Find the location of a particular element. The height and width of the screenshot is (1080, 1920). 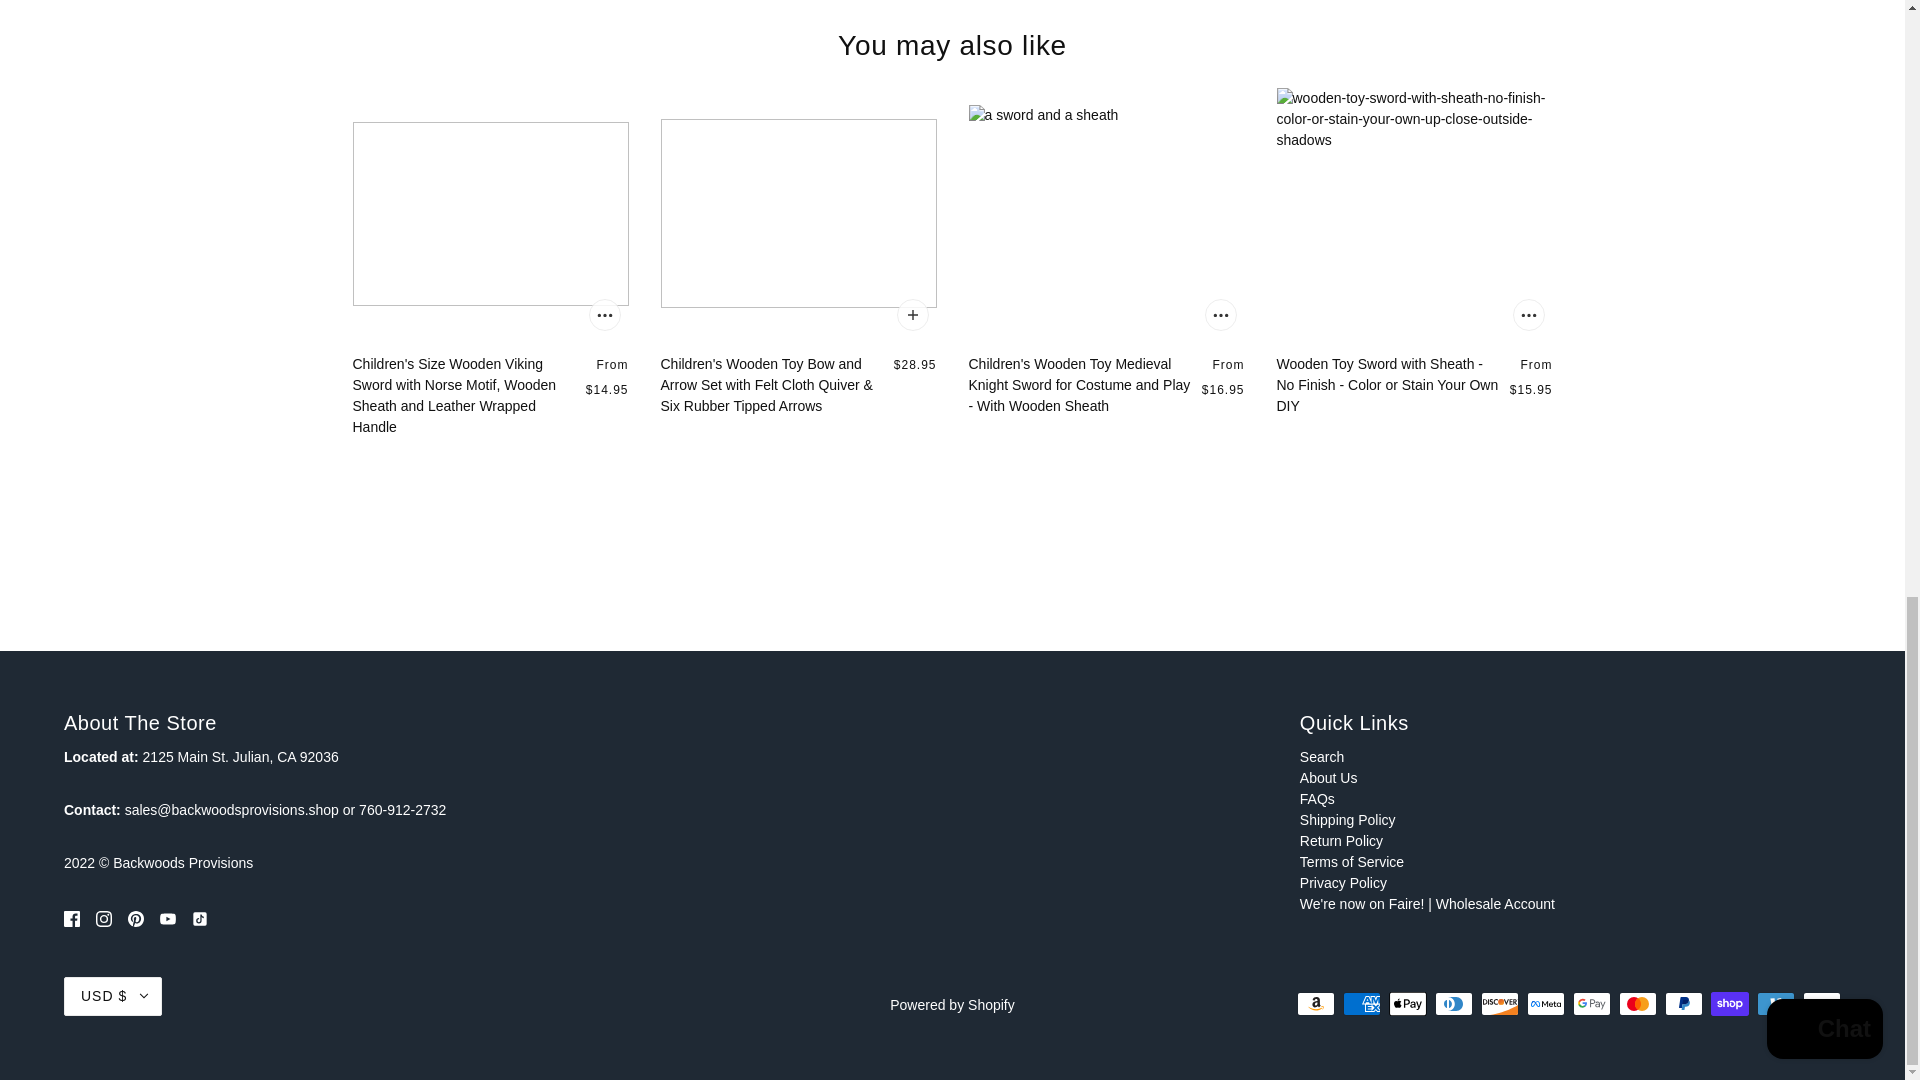

Shipping Policy is located at coordinates (1347, 820).